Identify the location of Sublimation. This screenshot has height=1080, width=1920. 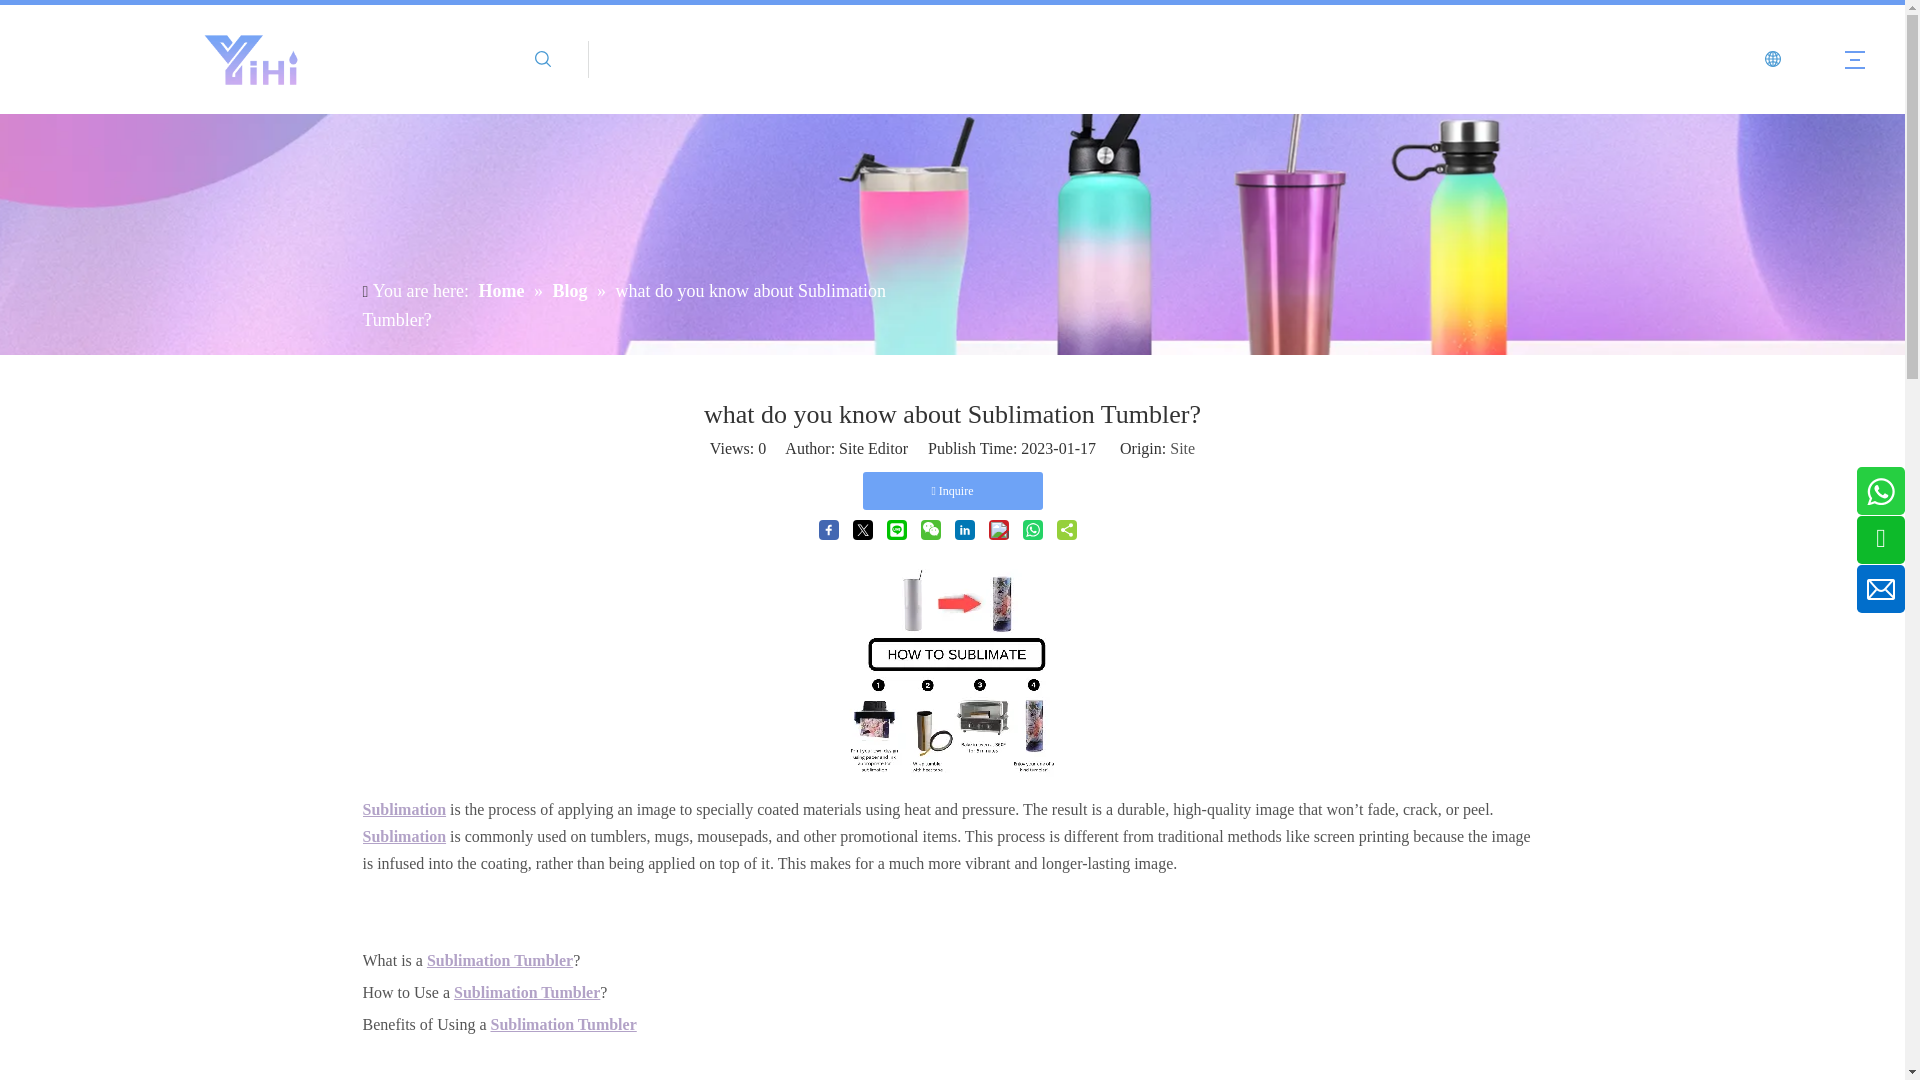
(404, 809).